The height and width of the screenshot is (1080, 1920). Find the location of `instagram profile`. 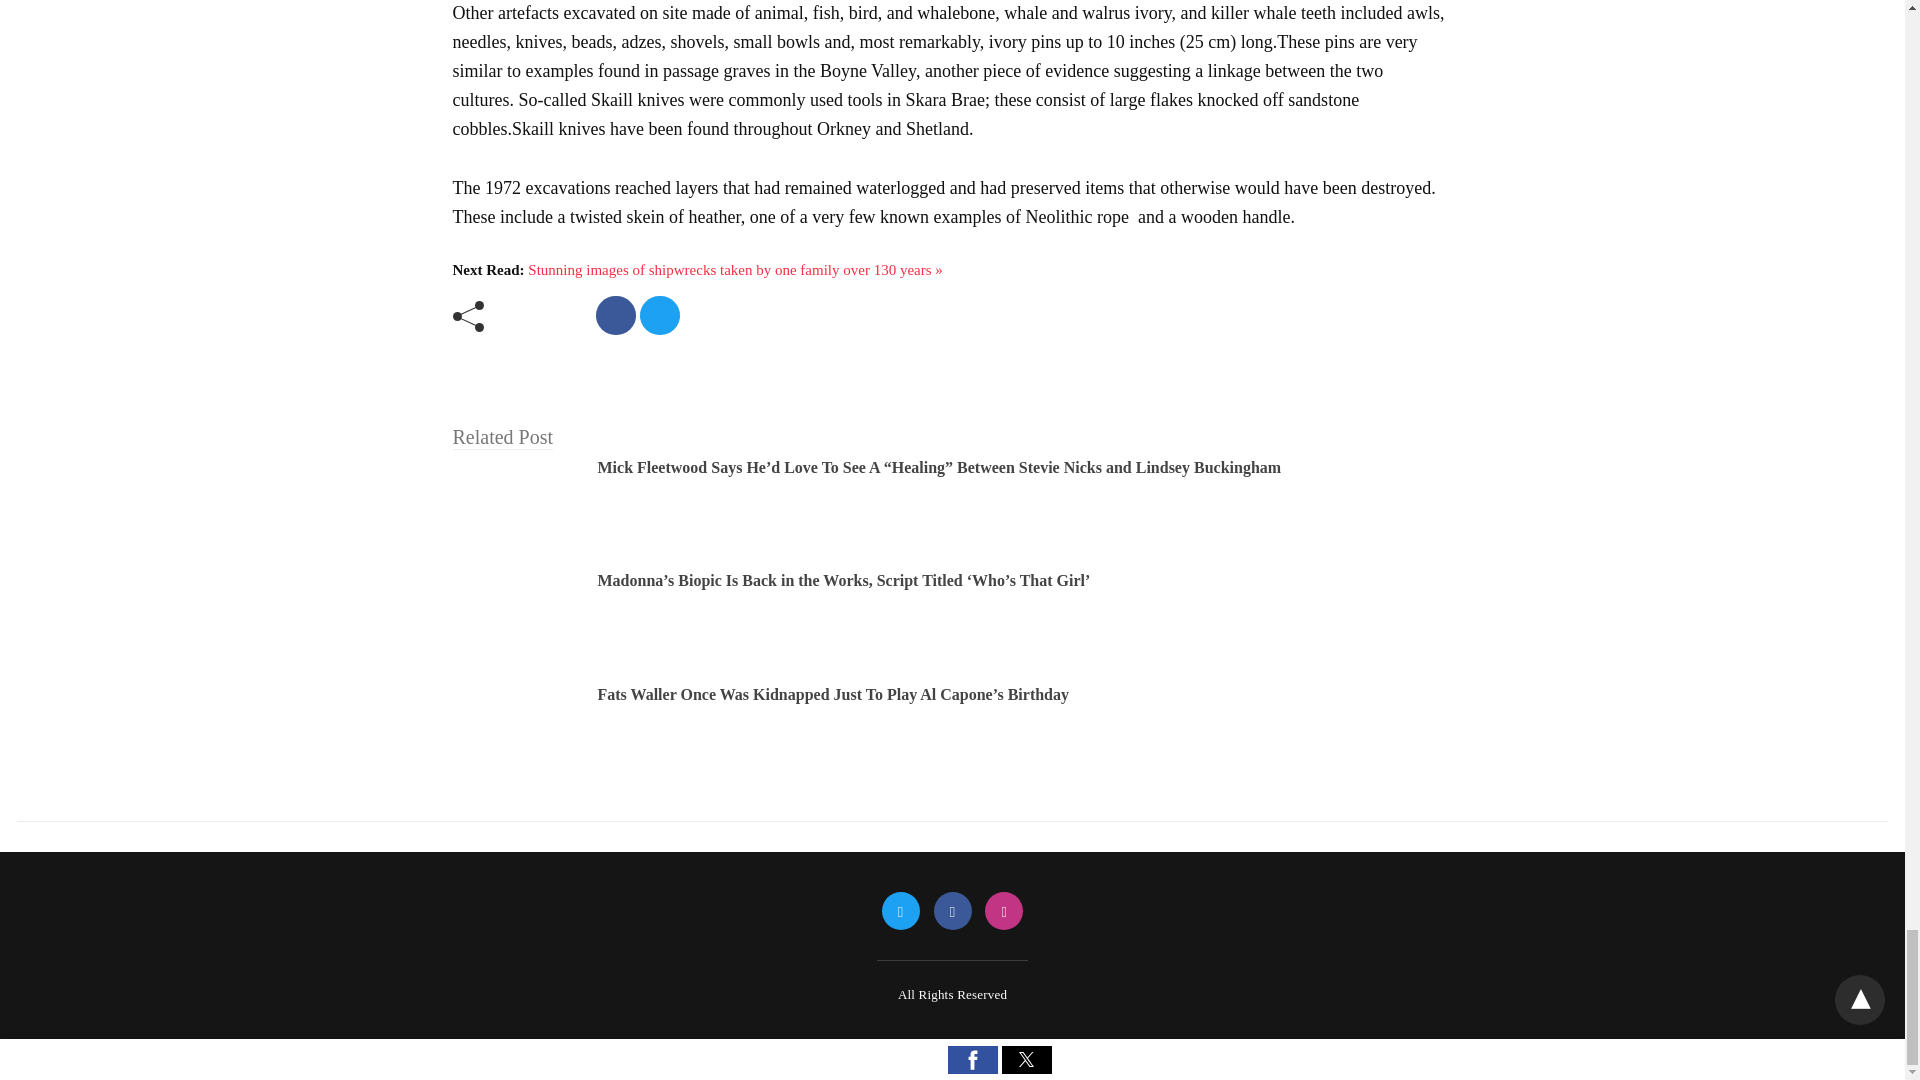

instagram profile is located at coordinates (1004, 912).